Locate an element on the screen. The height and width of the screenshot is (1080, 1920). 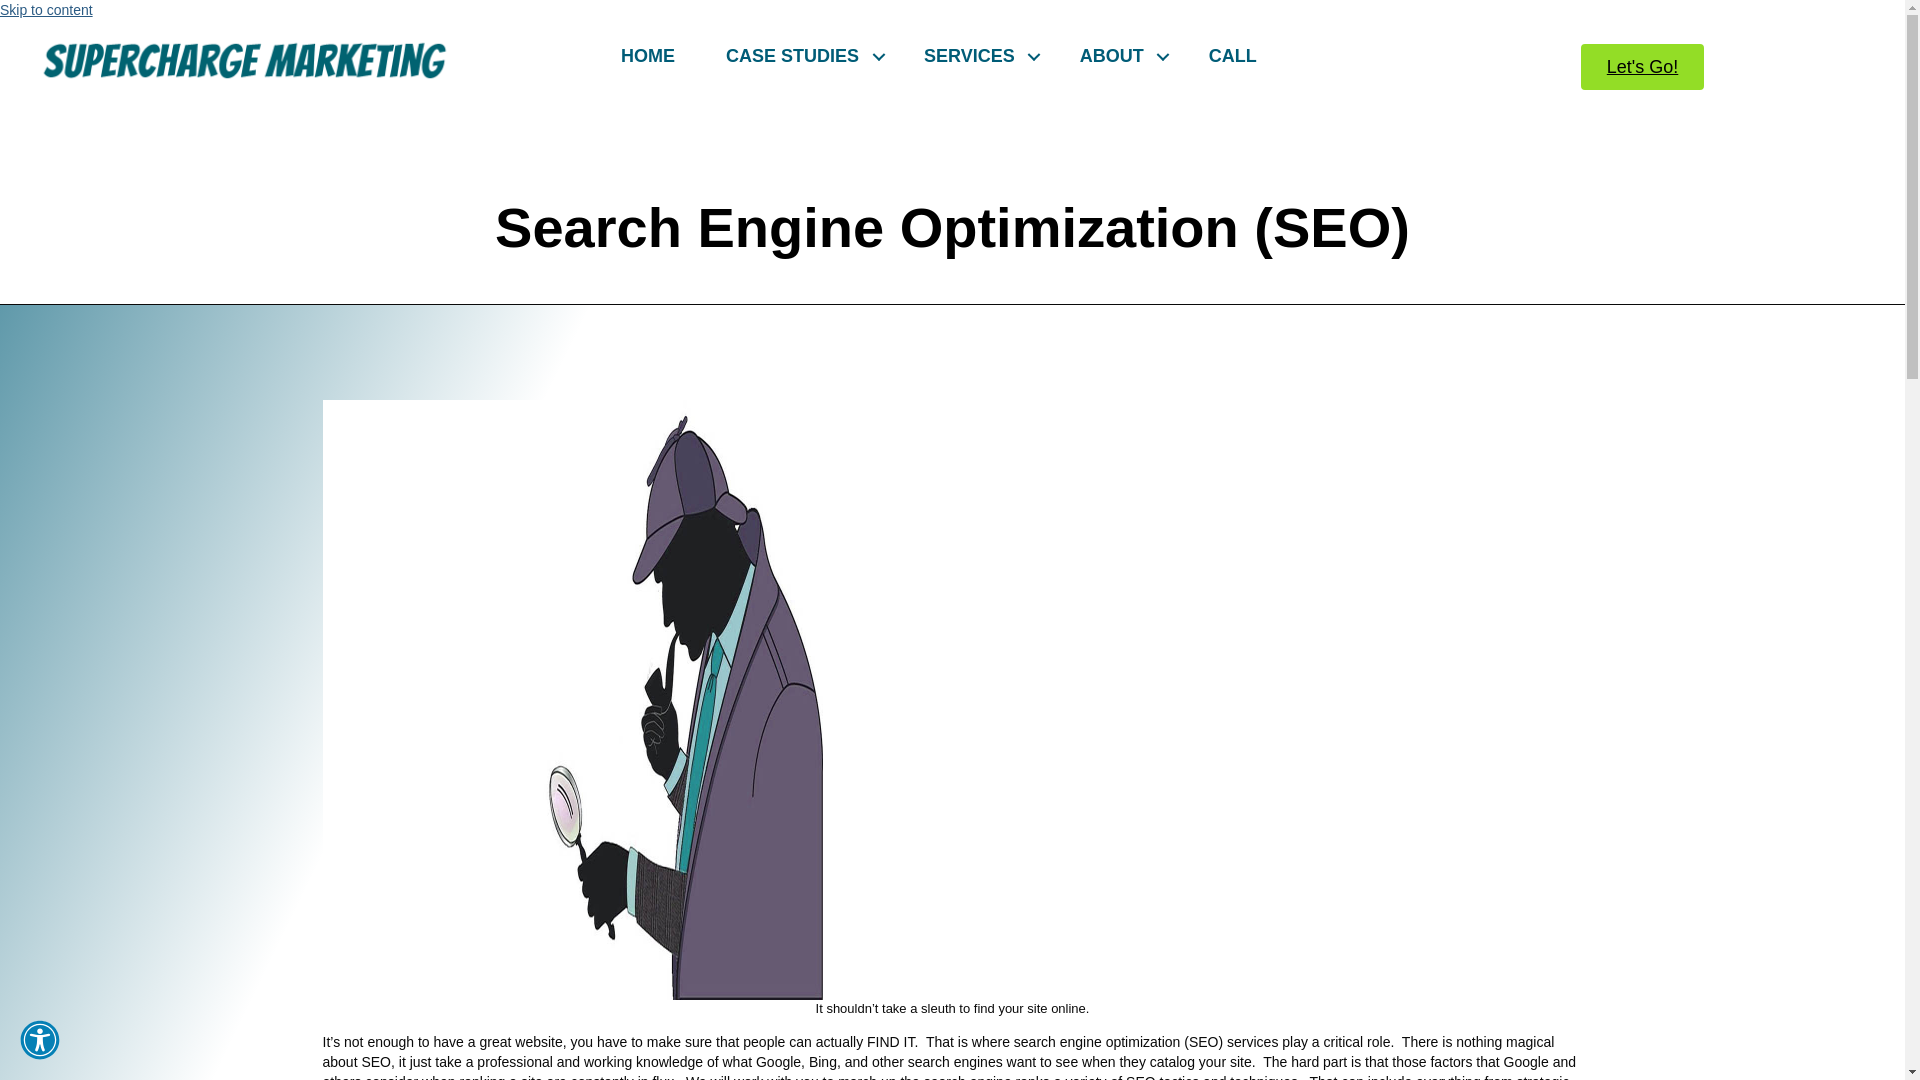
SERVICES is located at coordinates (976, 56).